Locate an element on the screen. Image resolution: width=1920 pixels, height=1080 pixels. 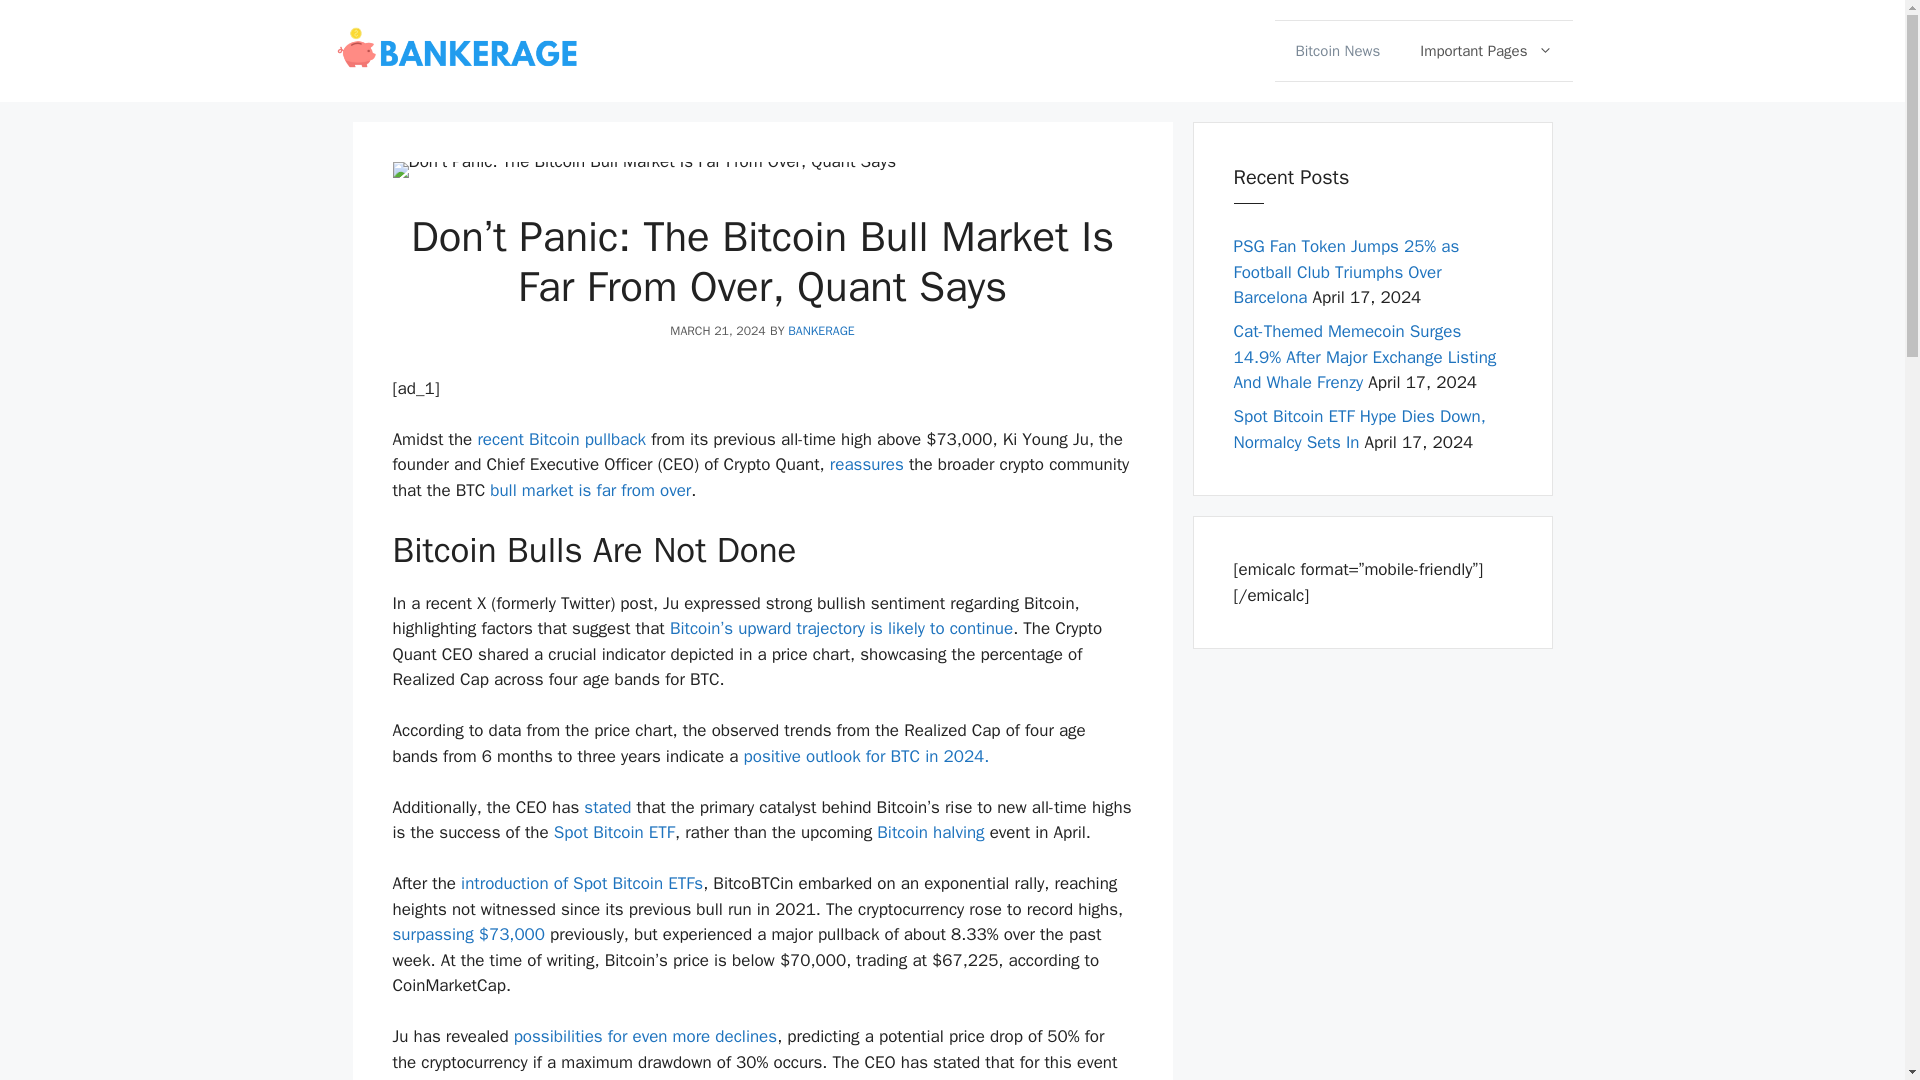
possibilities for even more declines is located at coordinates (646, 1036).